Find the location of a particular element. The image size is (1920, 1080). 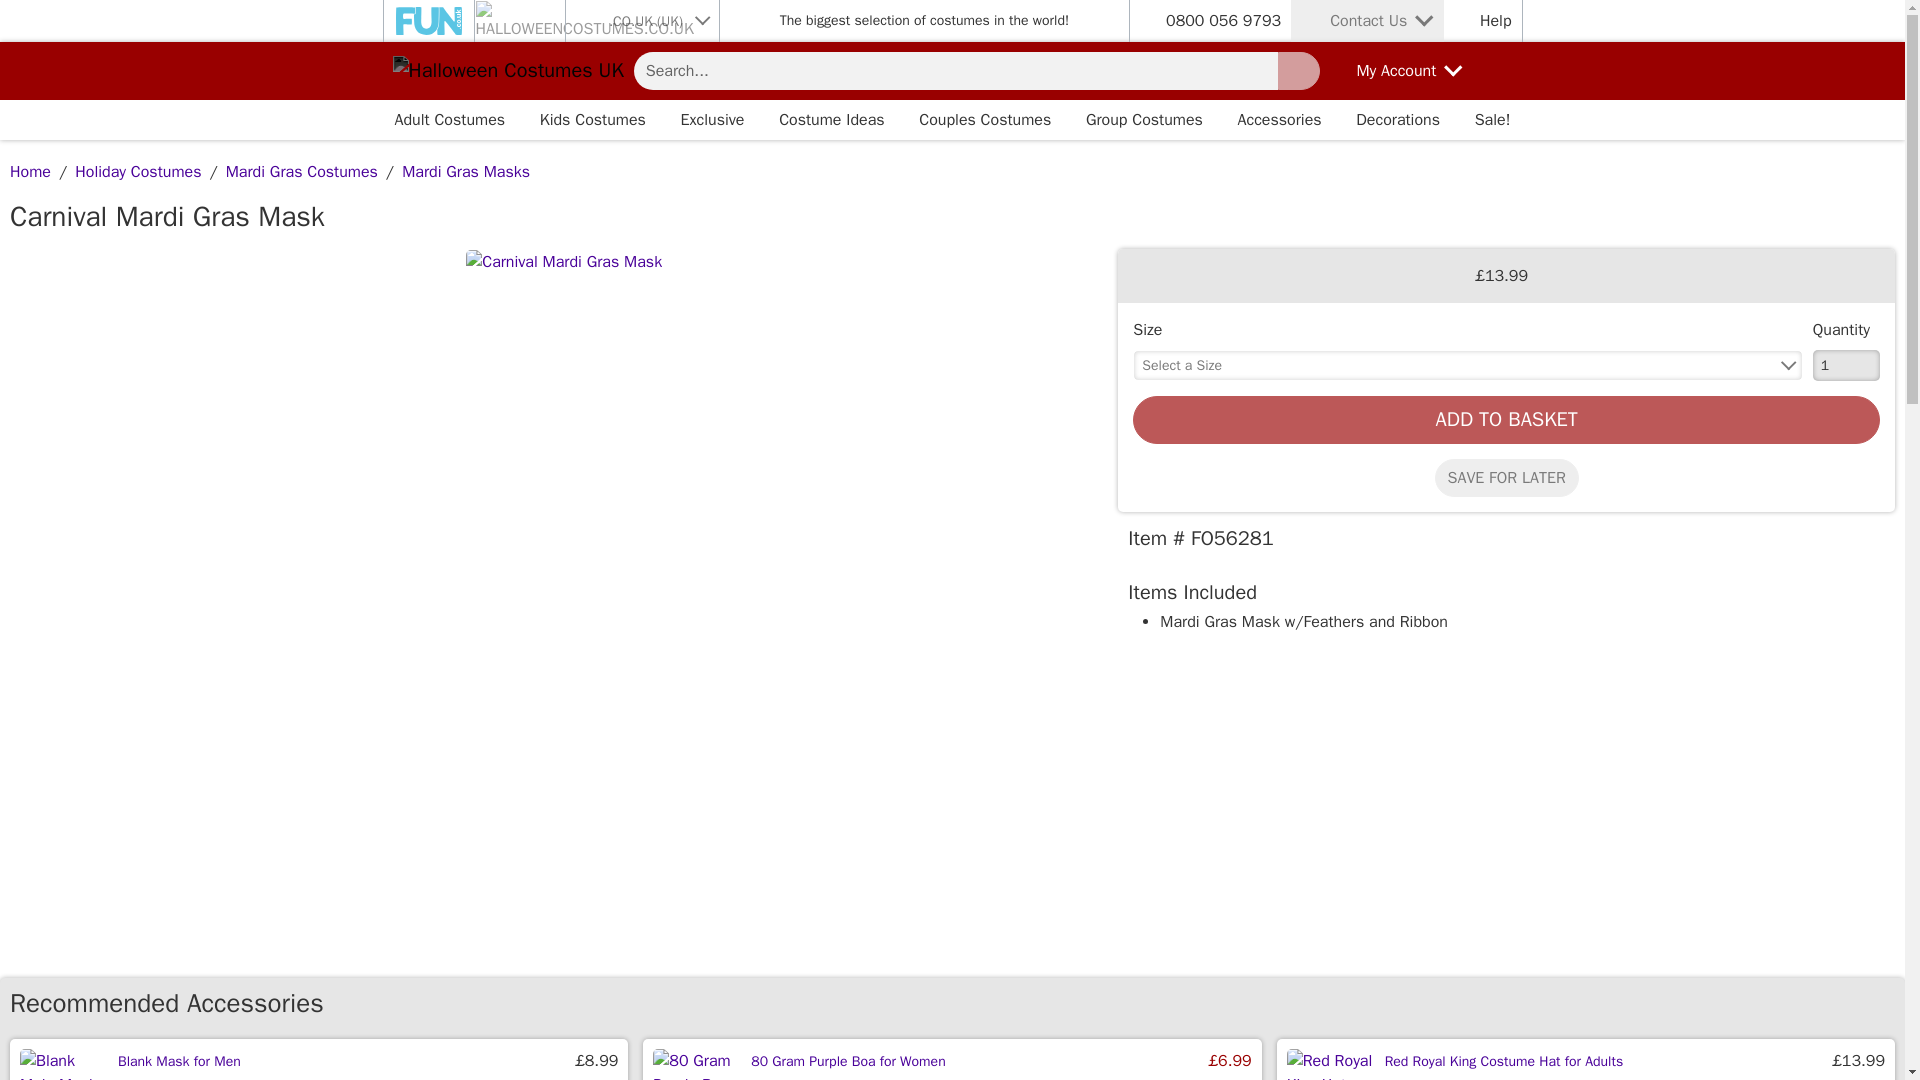

Blank Mask for Men is located at coordinates (179, 1062).